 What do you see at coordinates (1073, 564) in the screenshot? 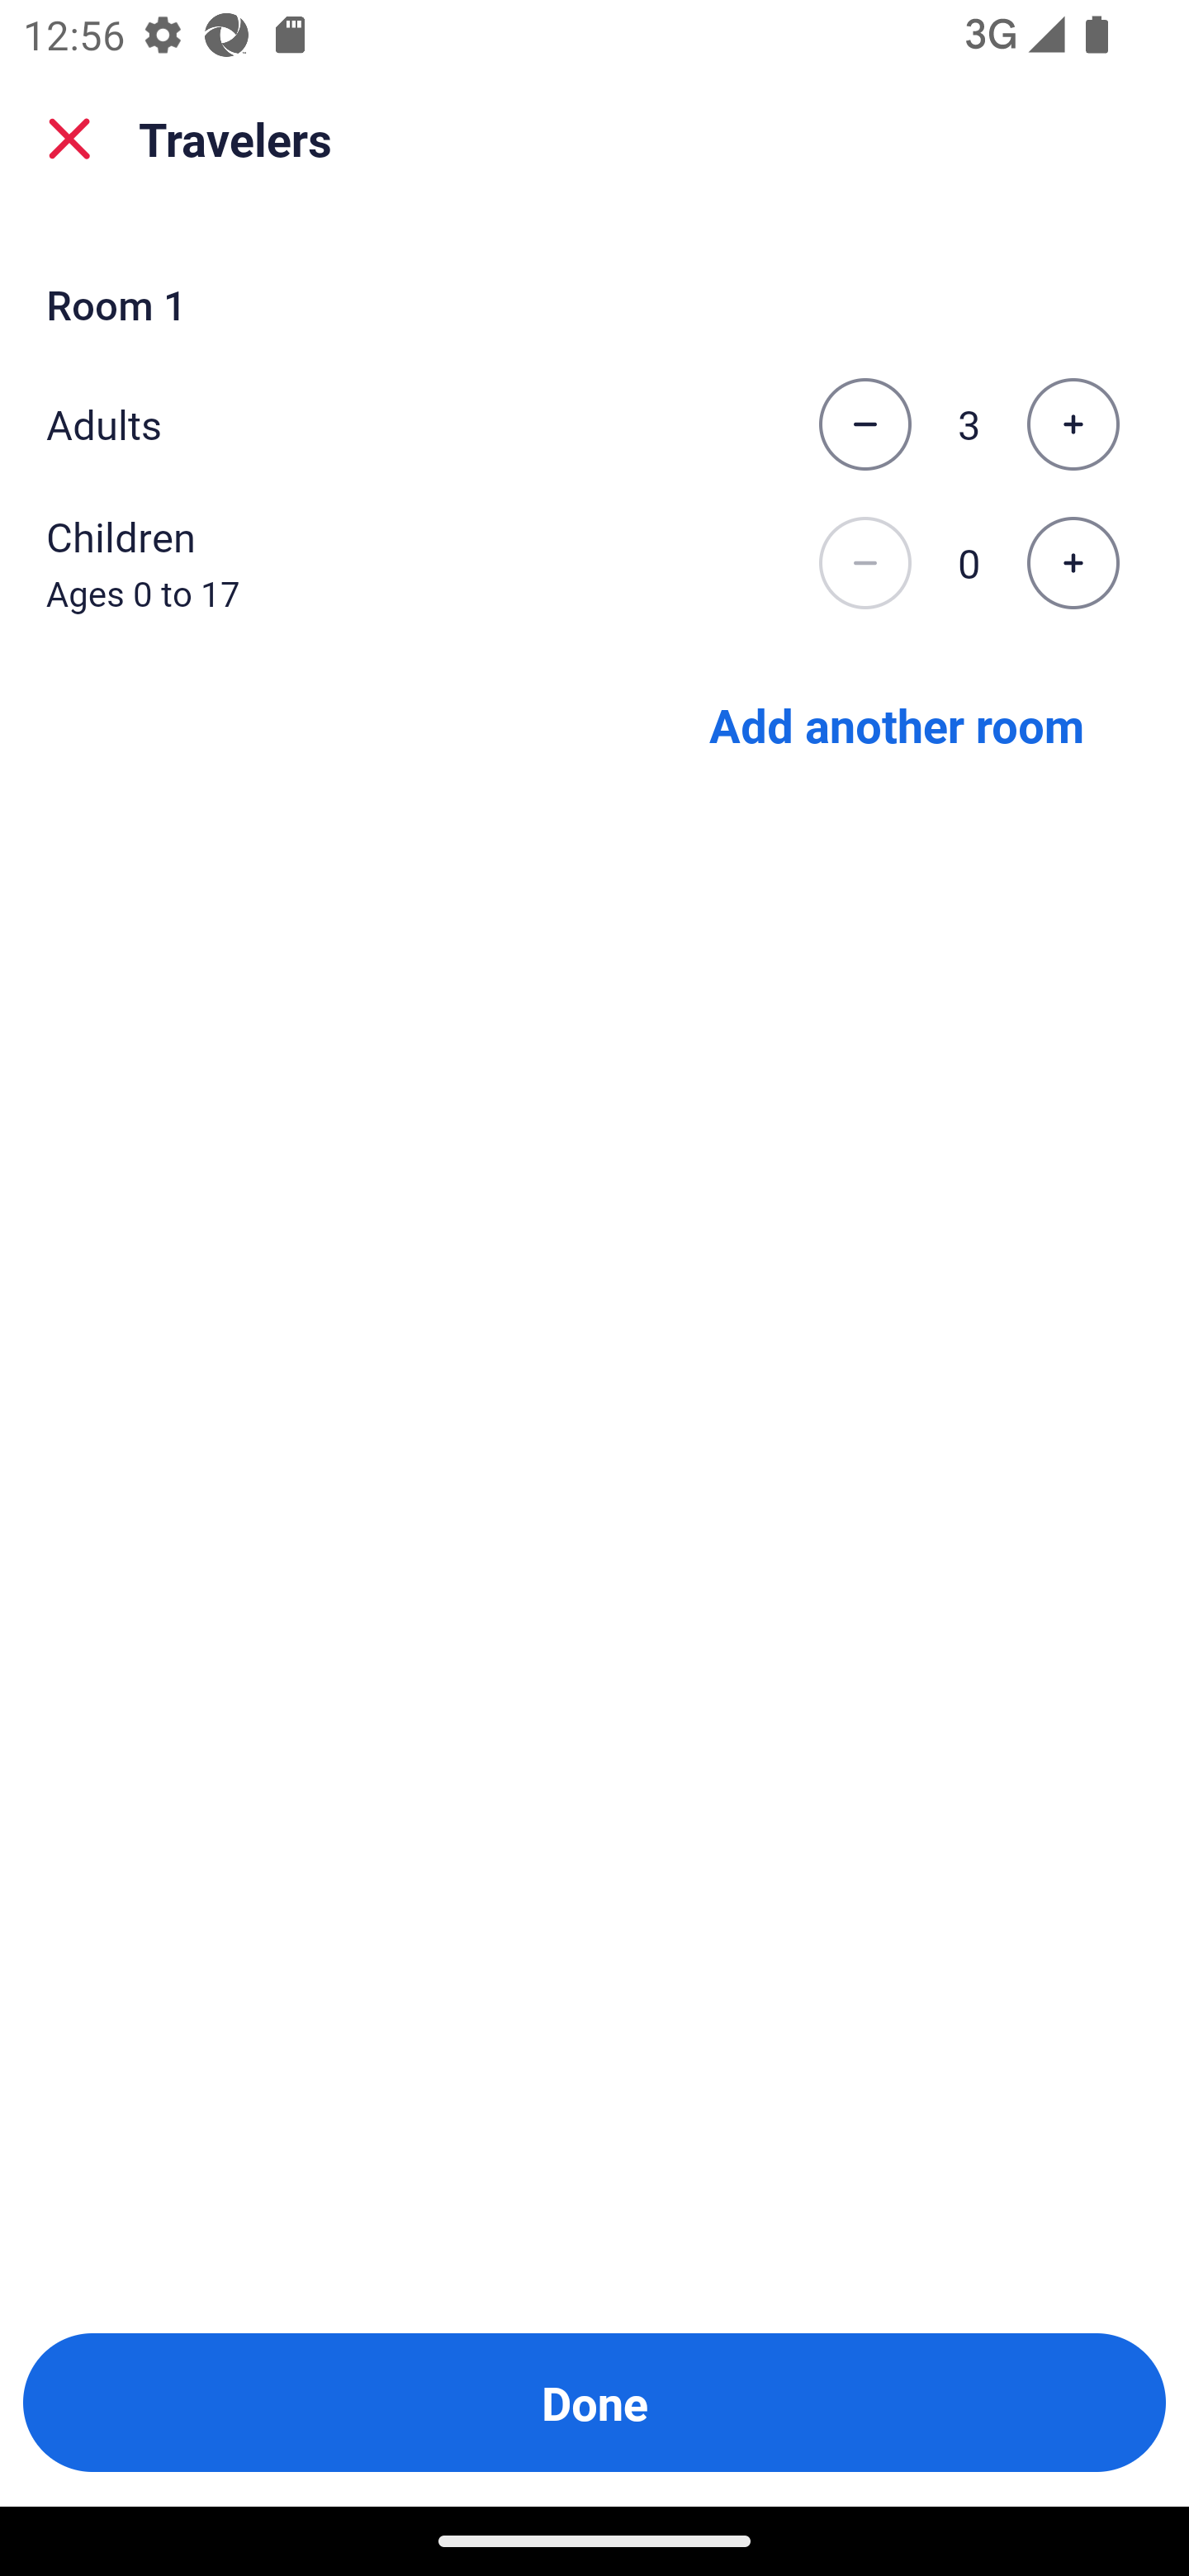
I see `Increase the number of children` at bounding box center [1073, 564].